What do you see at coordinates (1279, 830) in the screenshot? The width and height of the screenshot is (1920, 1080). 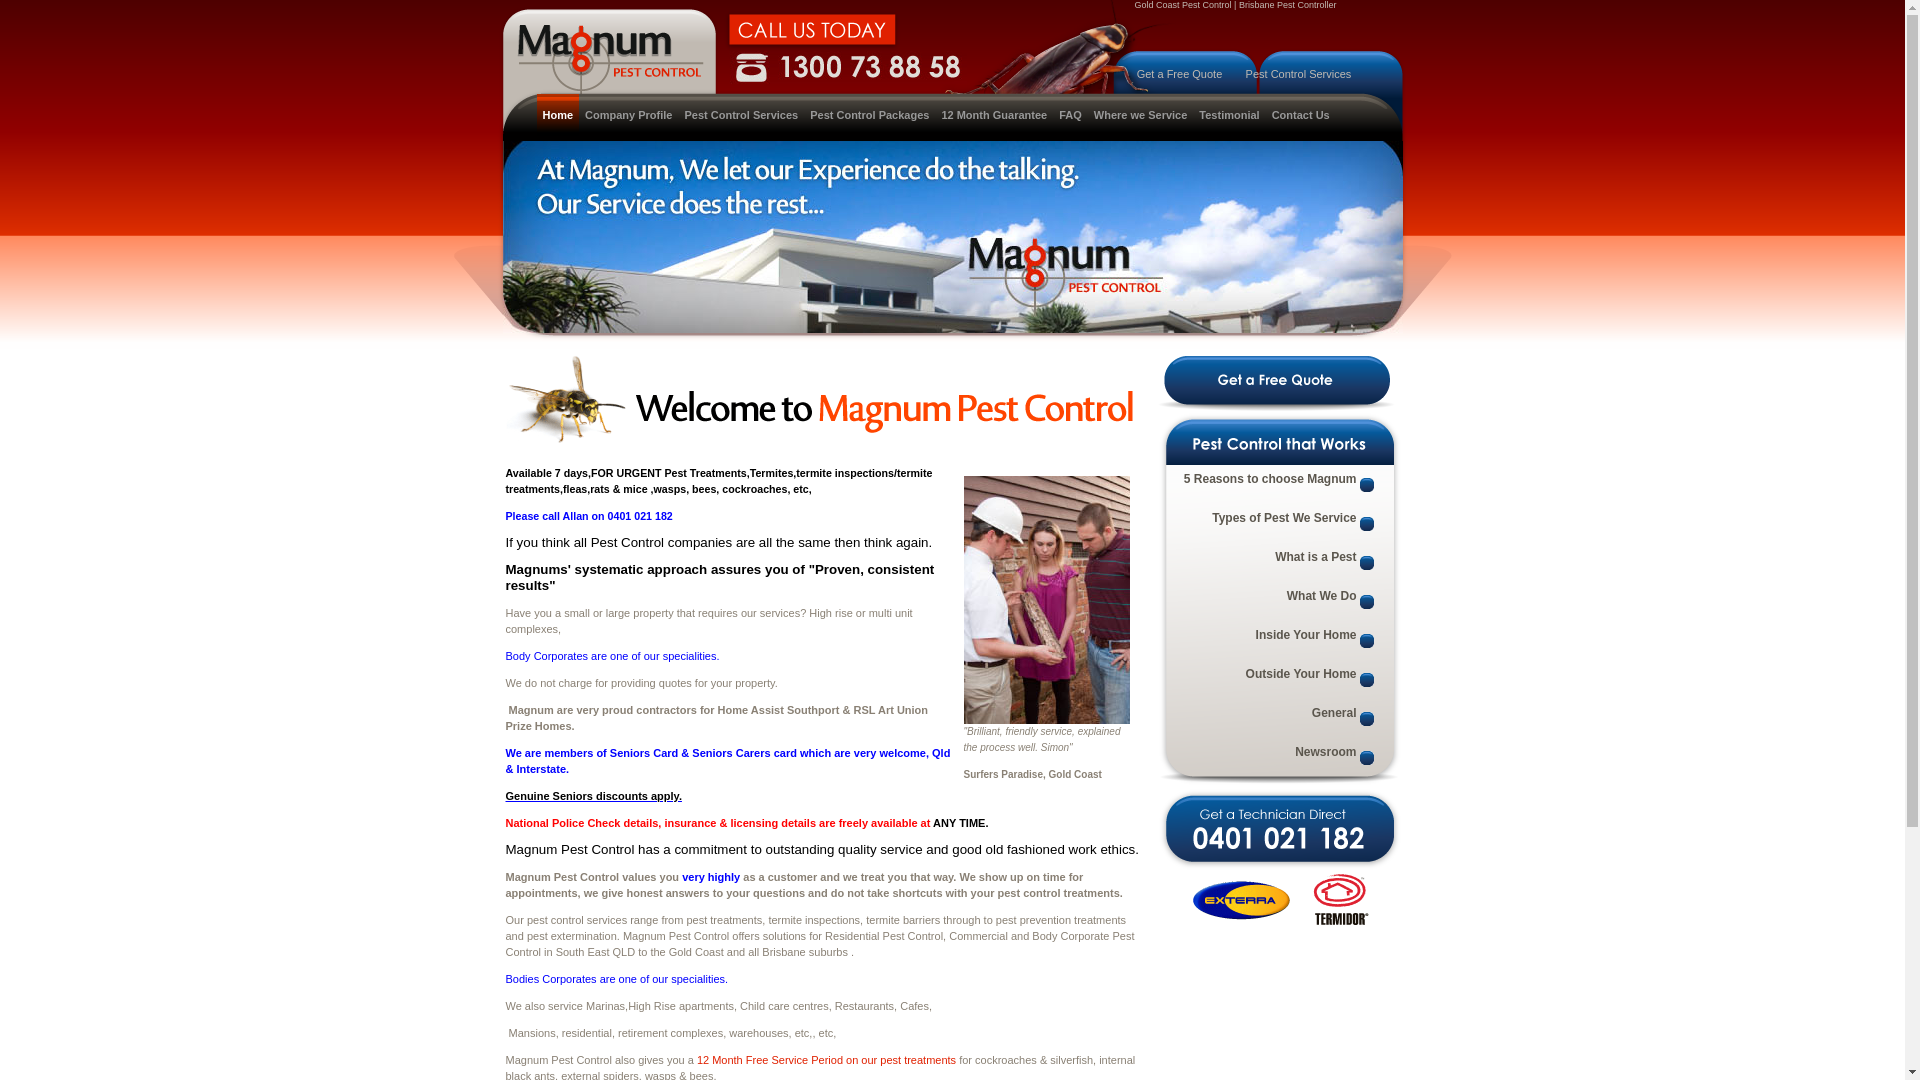 I see `Get a Technician Direct 0401 021 182` at bounding box center [1279, 830].